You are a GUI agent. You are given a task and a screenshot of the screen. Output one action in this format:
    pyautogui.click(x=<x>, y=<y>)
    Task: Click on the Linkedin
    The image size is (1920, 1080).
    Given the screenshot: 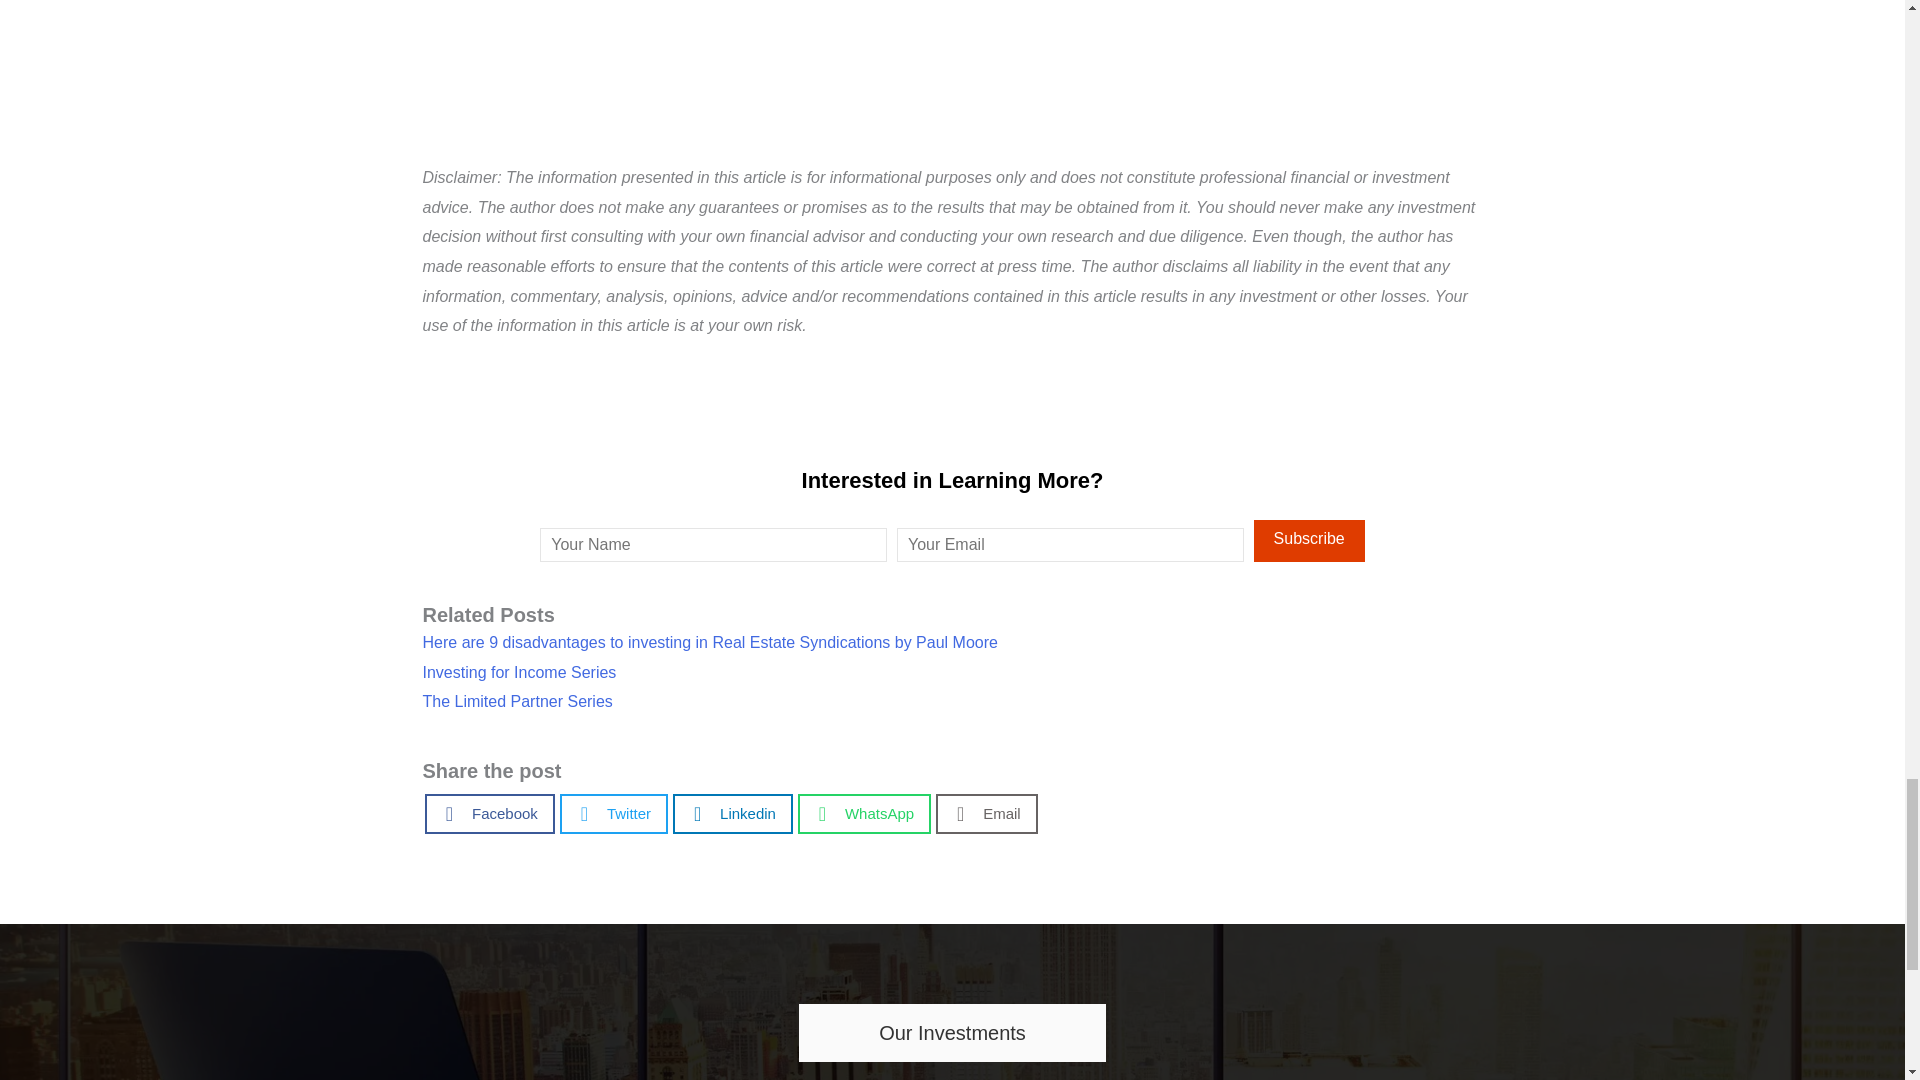 What is the action you would take?
    pyautogui.click(x=733, y=813)
    